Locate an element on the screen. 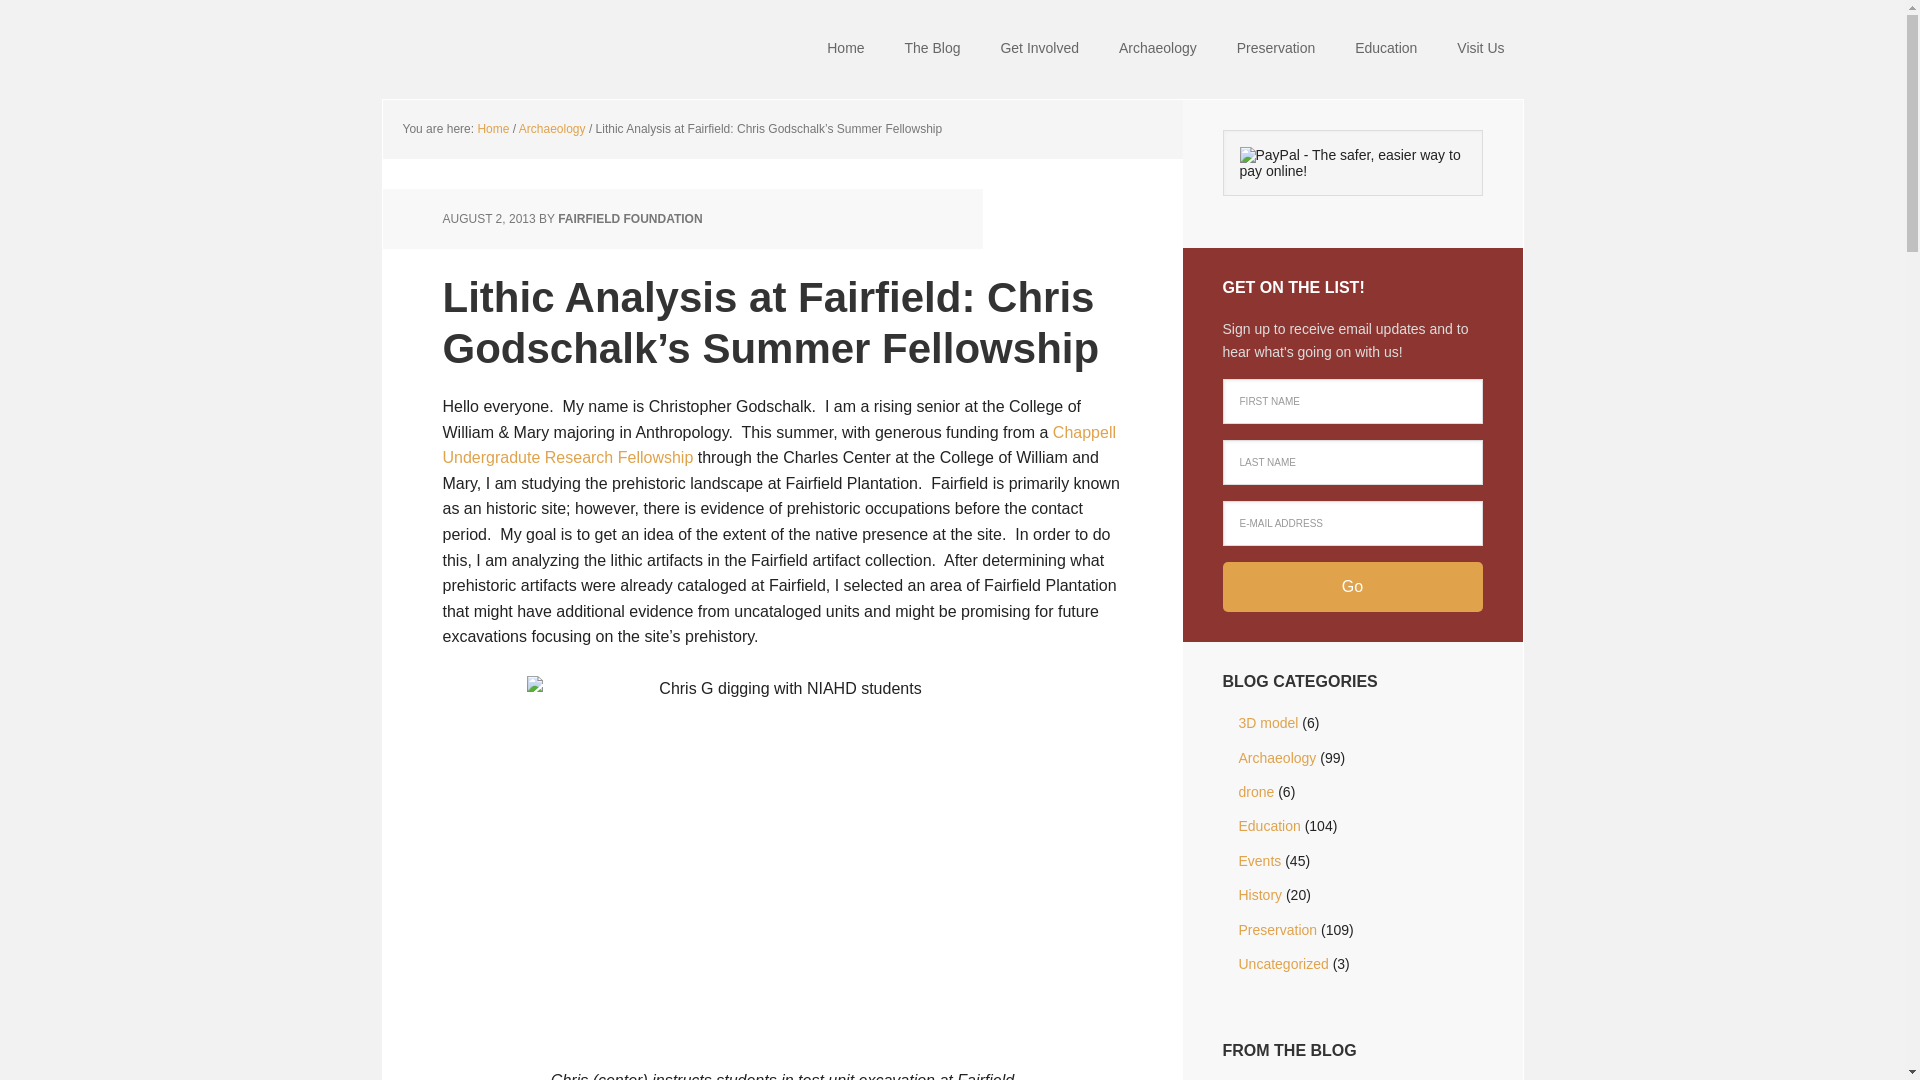 The image size is (1920, 1080). The Fairfield Foundation is located at coordinates (512, 50).